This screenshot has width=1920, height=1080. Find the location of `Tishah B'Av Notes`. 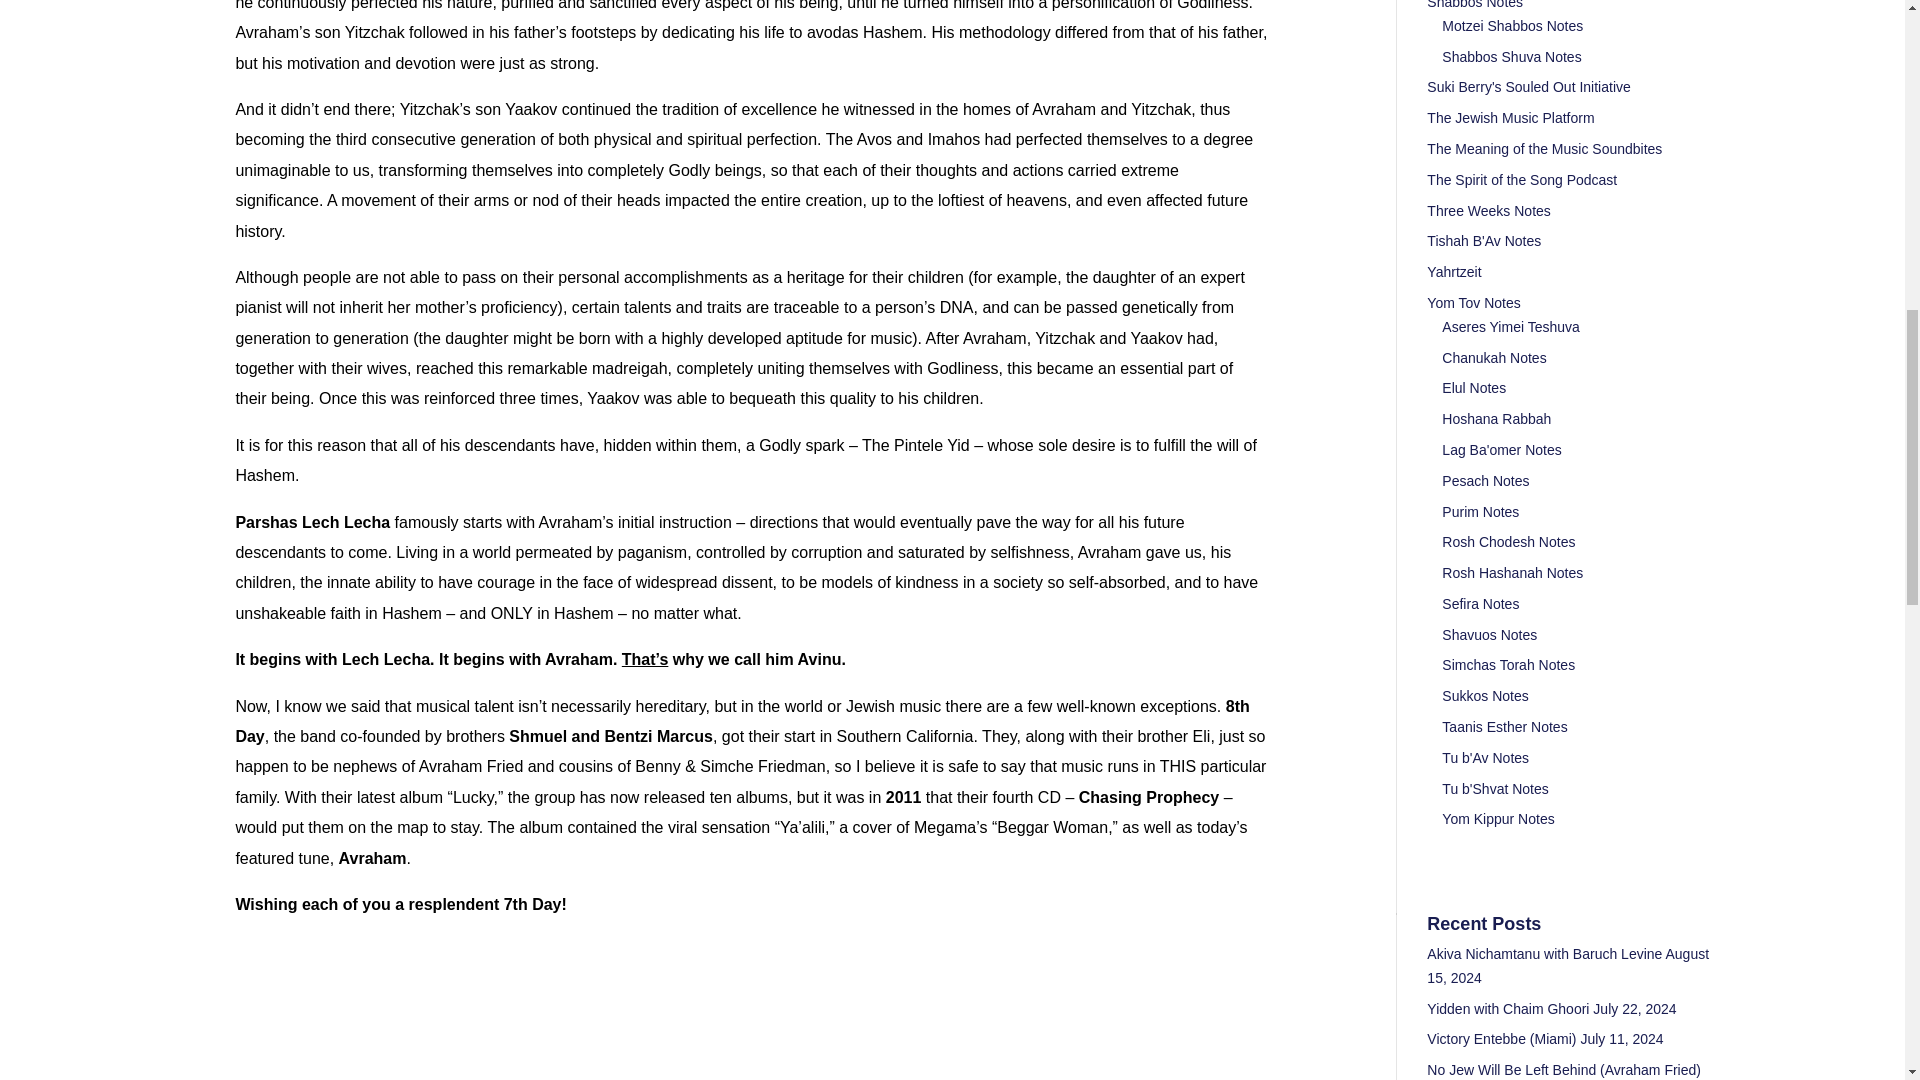

Tishah B'Av Notes is located at coordinates (1484, 241).